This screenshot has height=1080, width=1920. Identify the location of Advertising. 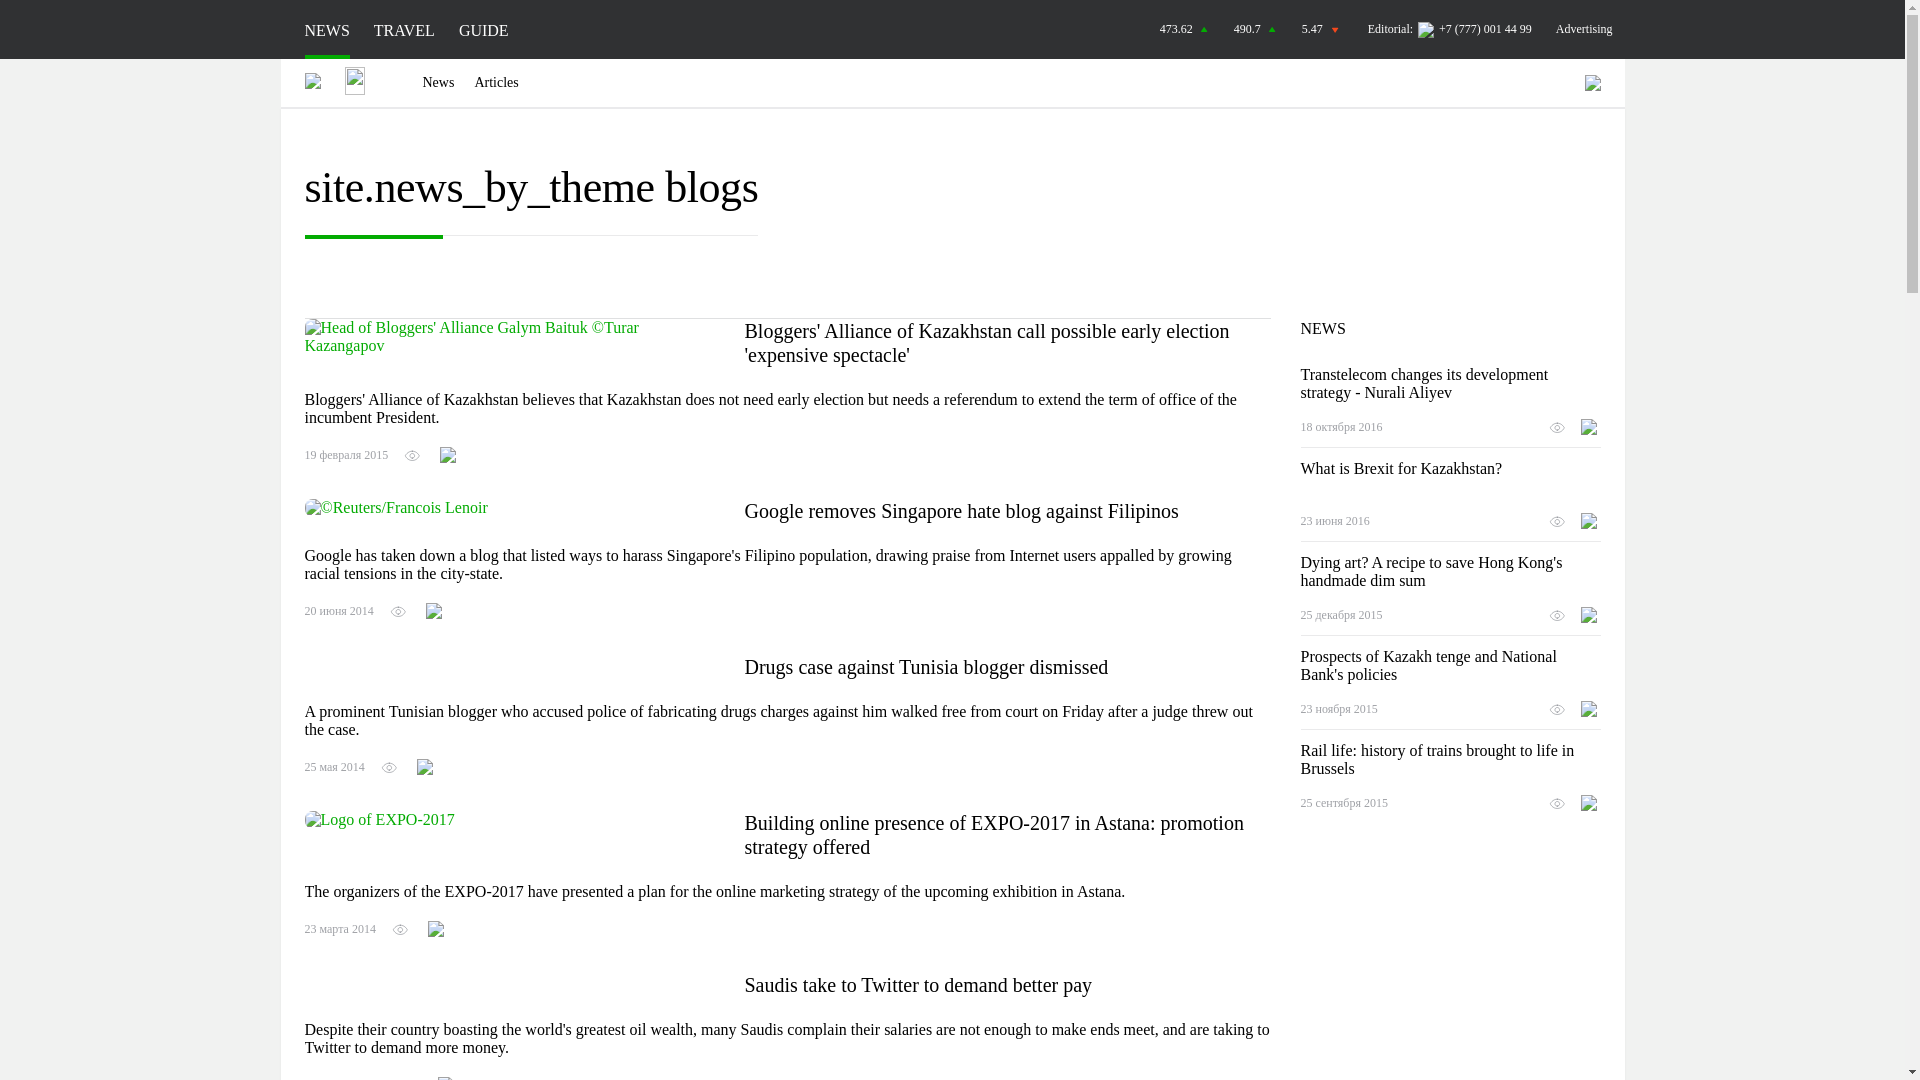
(1584, 28).